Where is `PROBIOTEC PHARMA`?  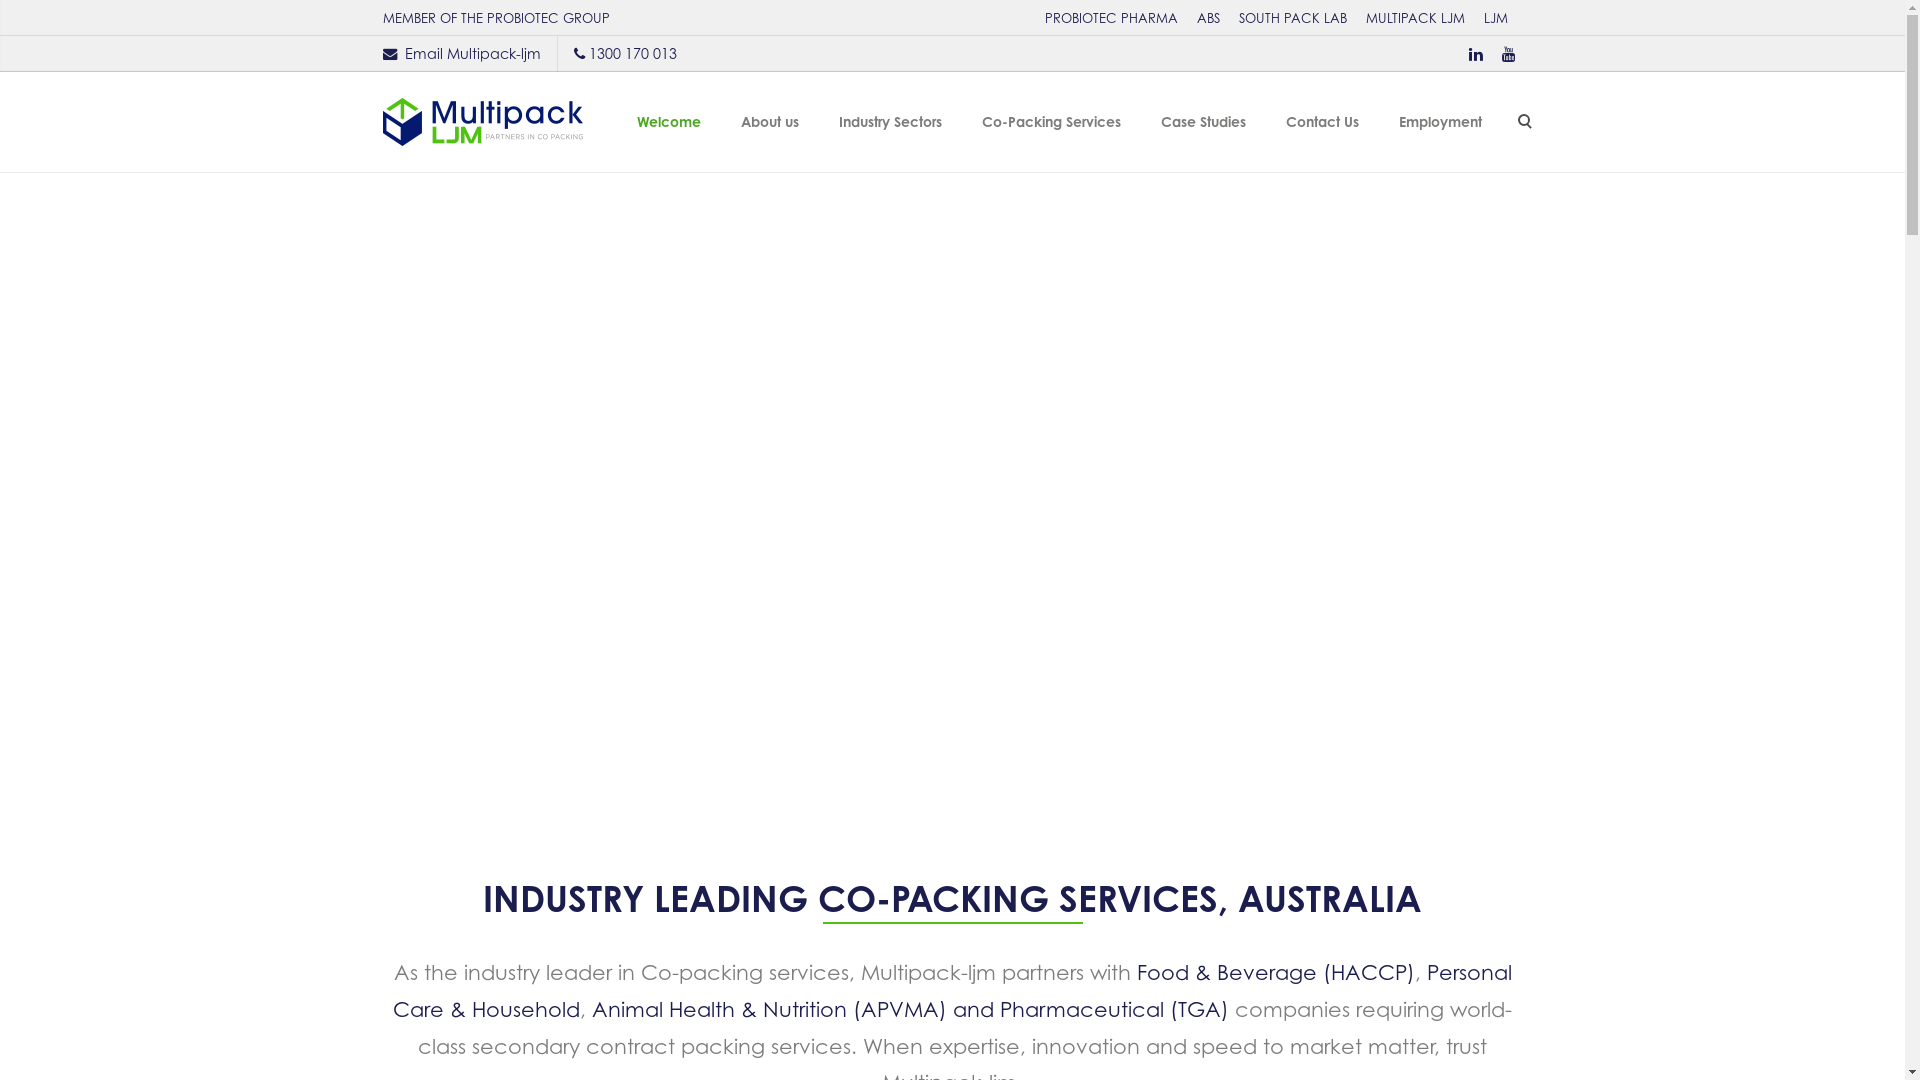 PROBIOTEC PHARMA is located at coordinates (1110, 18).